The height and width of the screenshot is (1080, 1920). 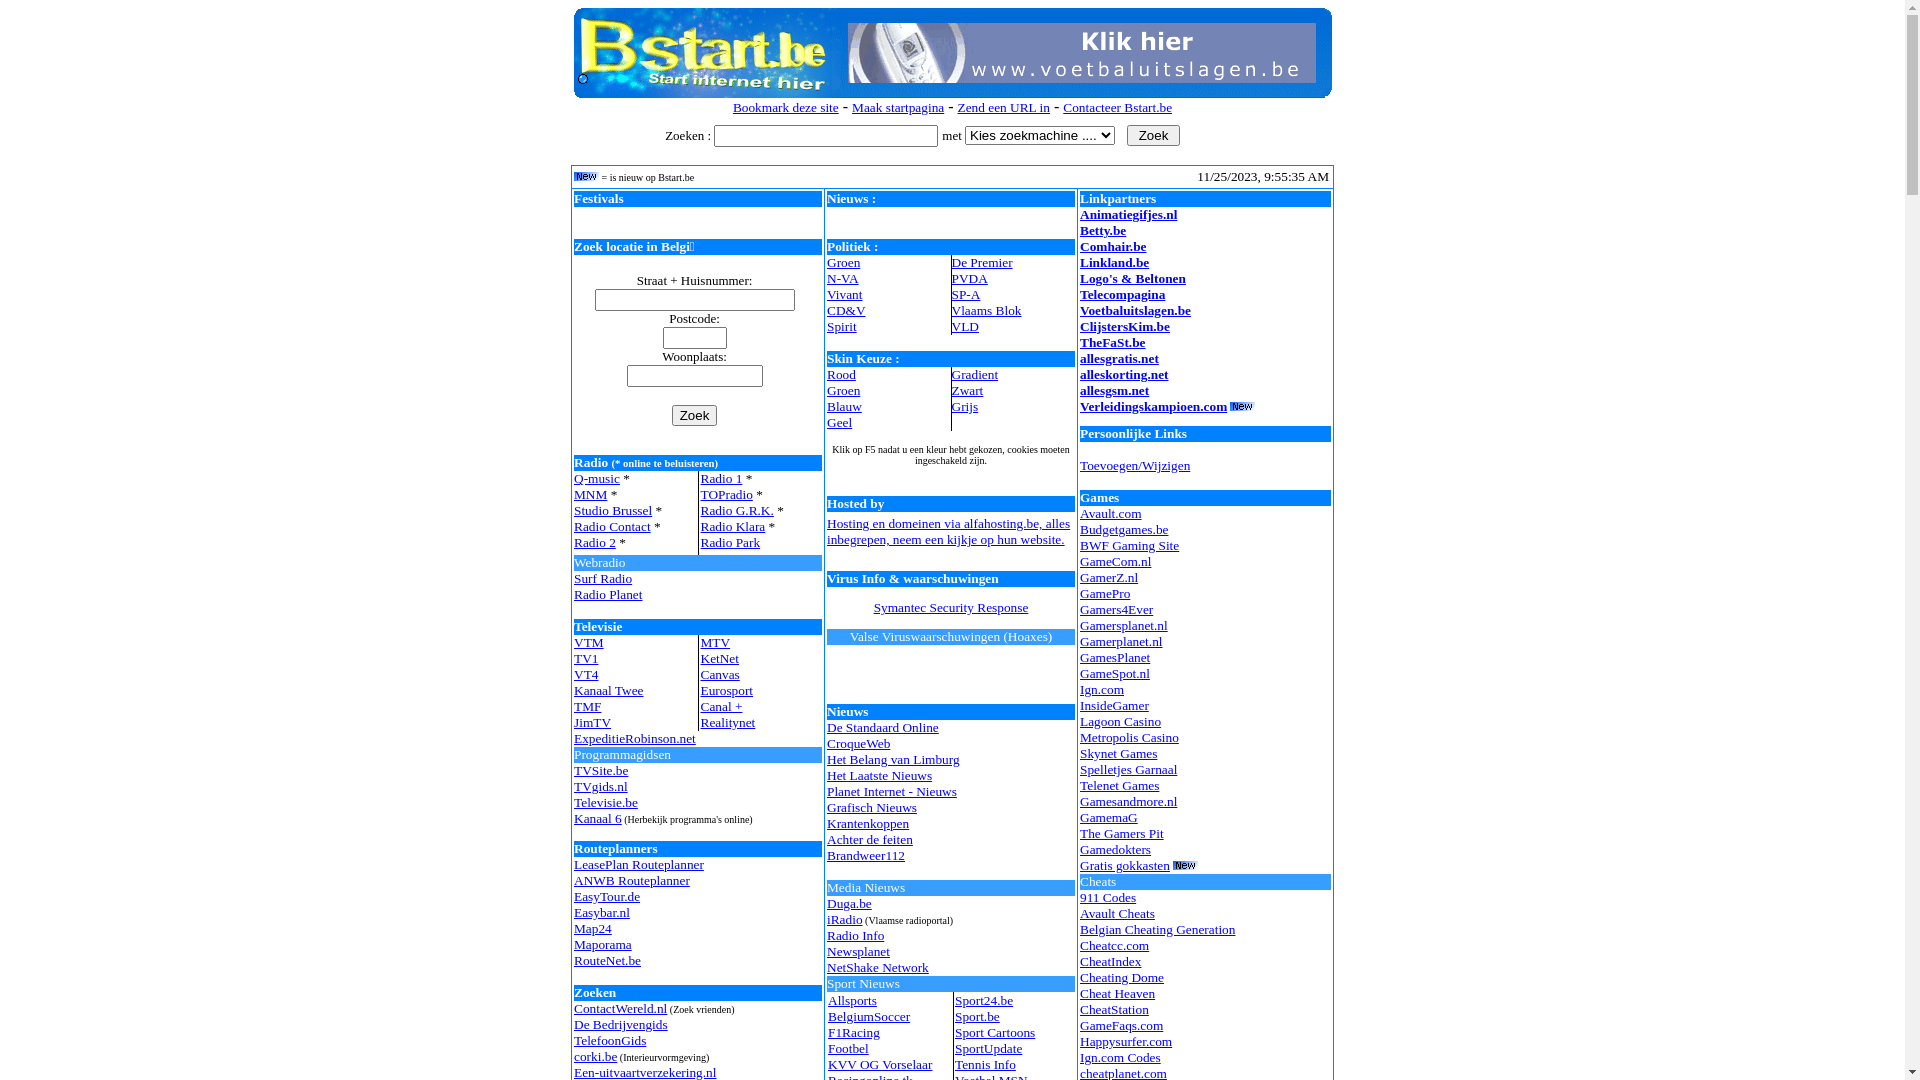 I want to click on Animatiegifjes.nl, so click(x=1128, y=214).